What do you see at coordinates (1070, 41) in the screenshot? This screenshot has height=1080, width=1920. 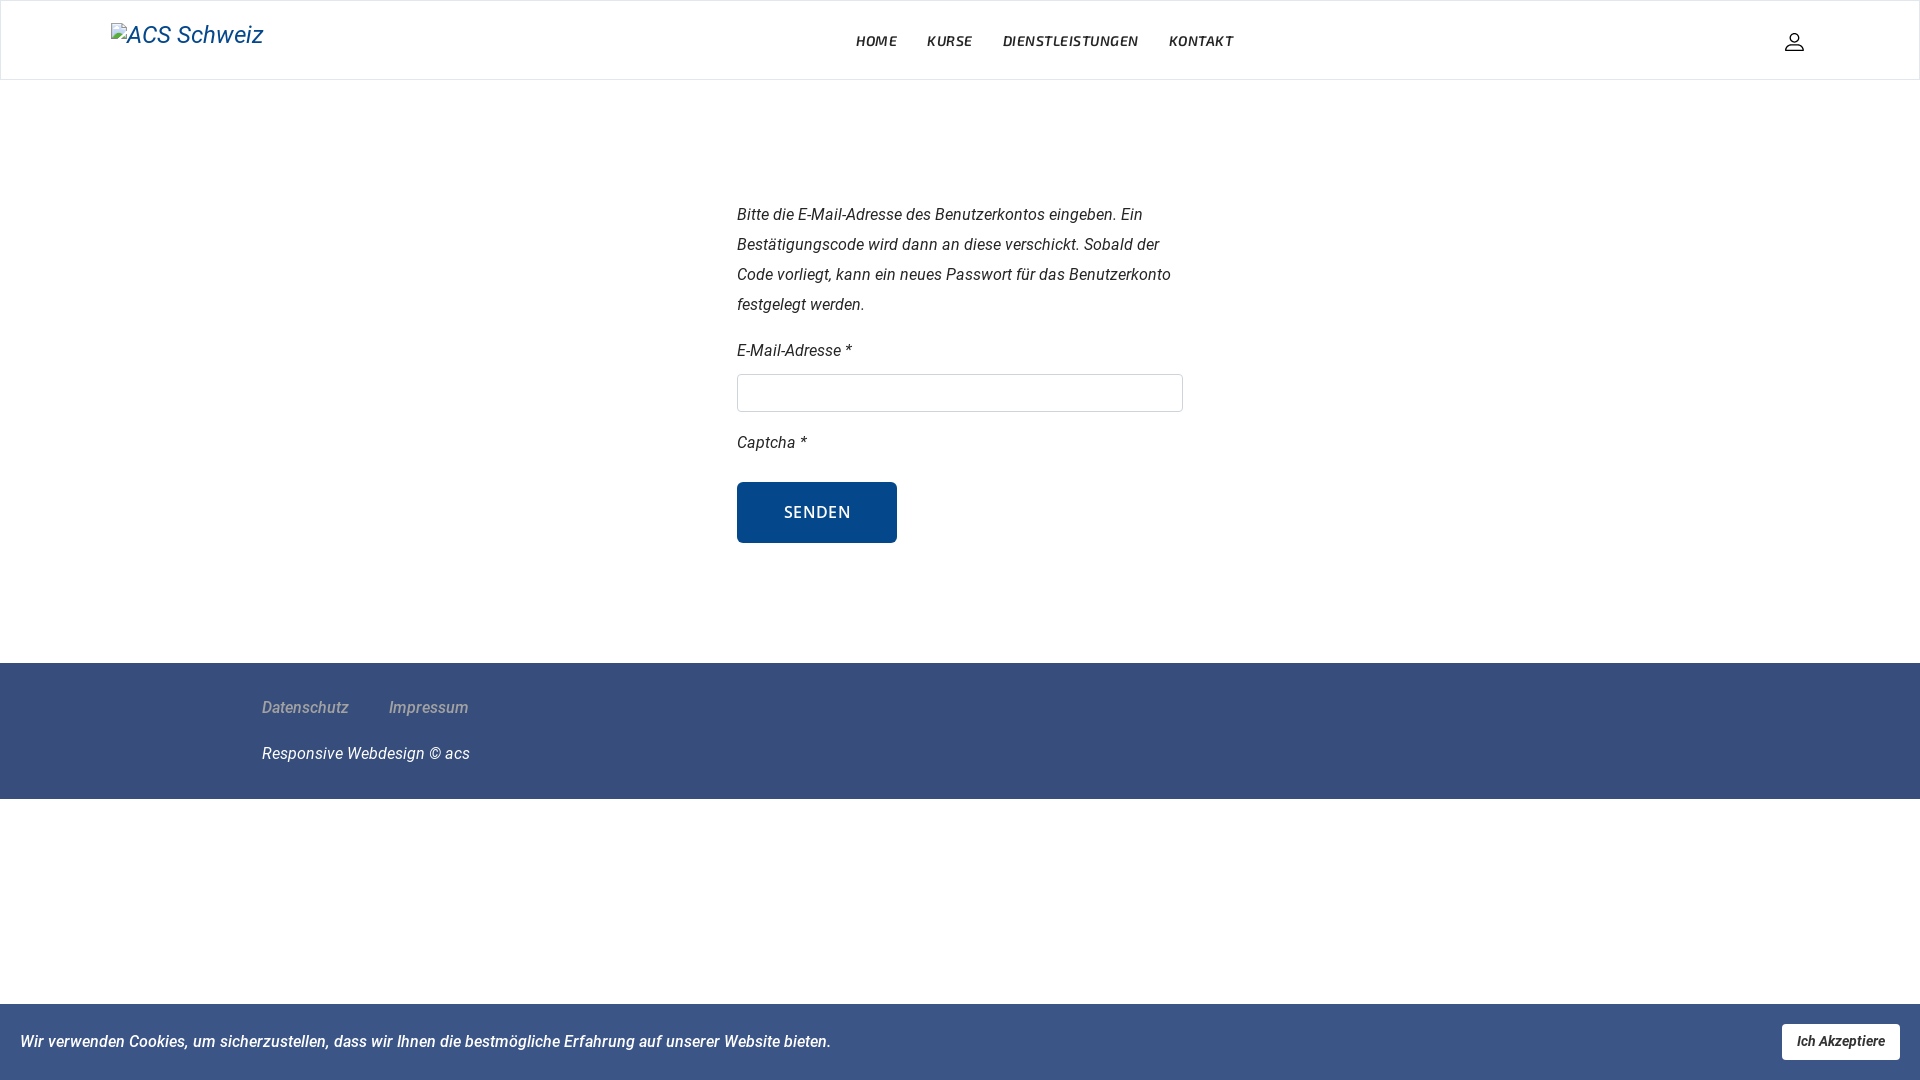 I see `DIENSTLEISTUNGEN` at bounding box center [1070, 41].